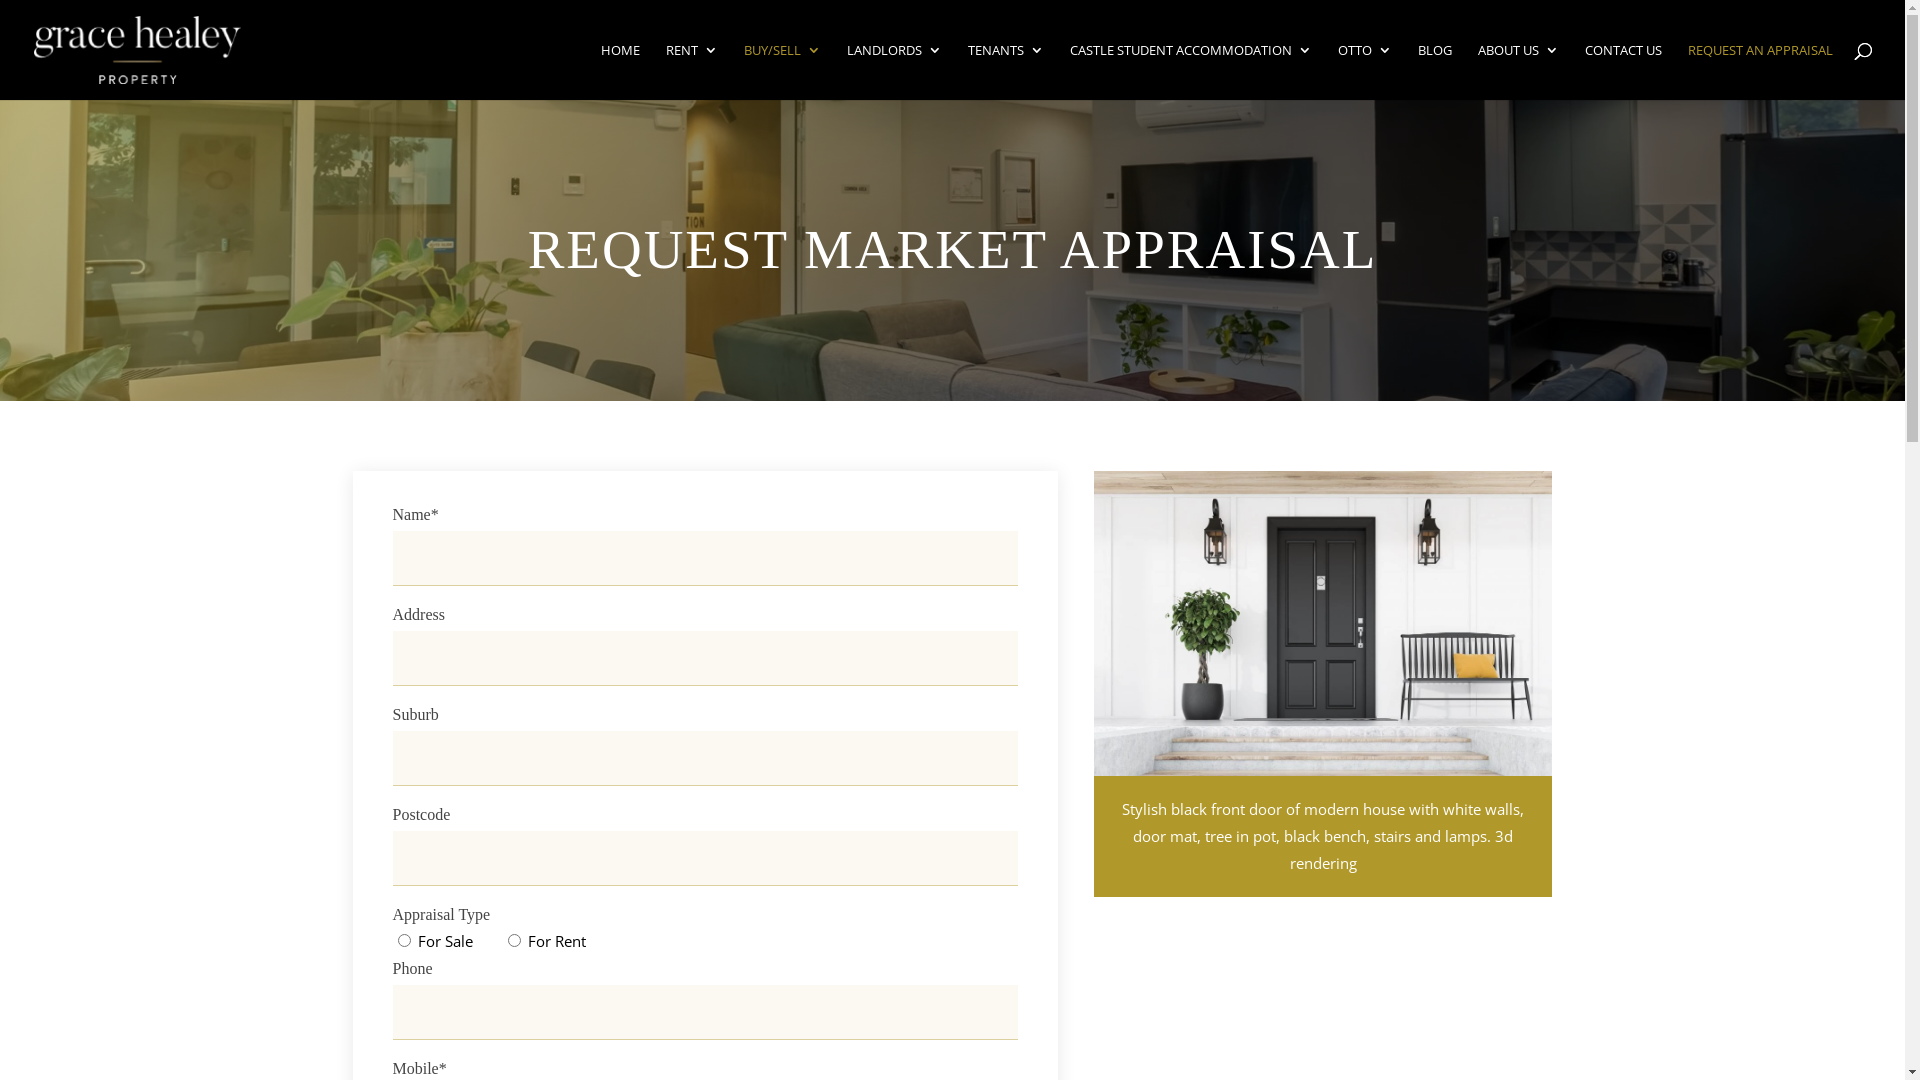 The height and width of the screenshot is (1080, 1920). Describe the element at coordinates (1365, 72) in the screenshot. I see `OTTO` at that location.